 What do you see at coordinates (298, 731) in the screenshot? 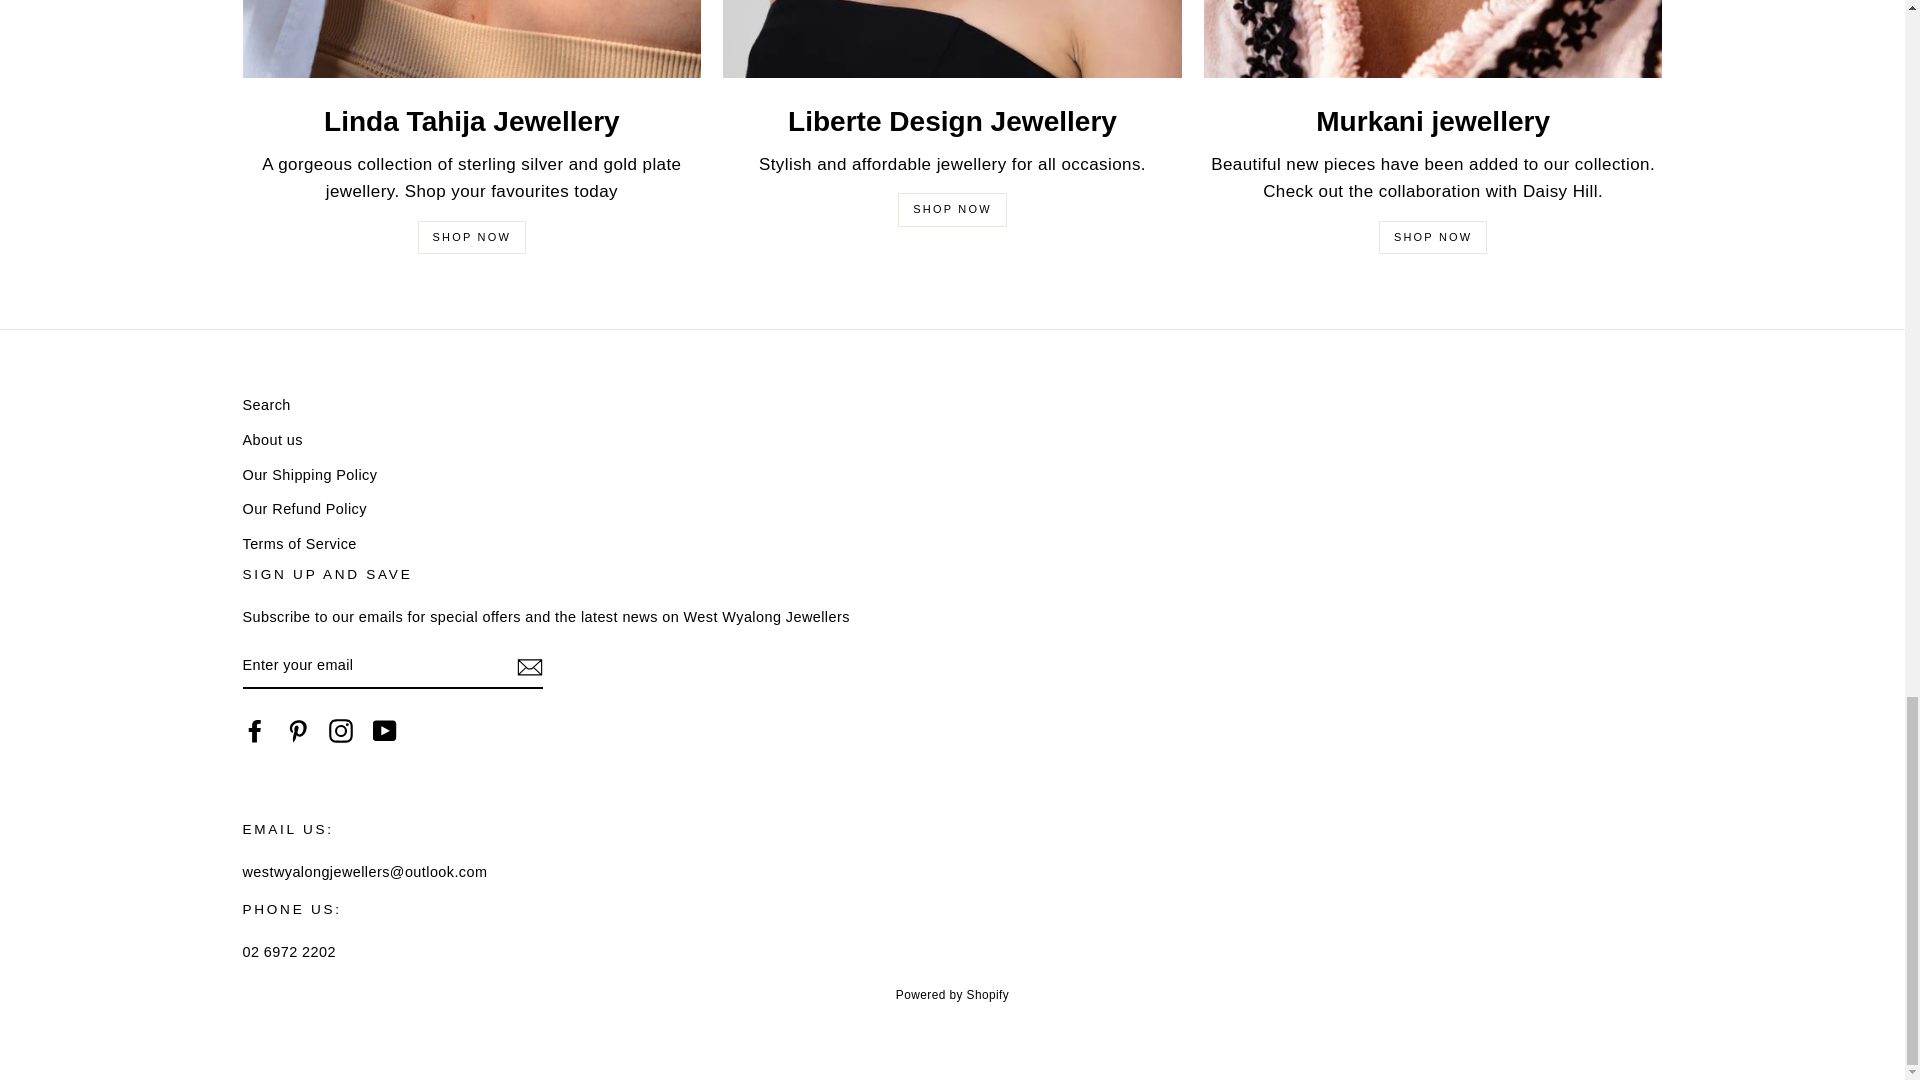
I see `West Wyalong Jewellers on Pinterest` at bounding box center [298, 731].